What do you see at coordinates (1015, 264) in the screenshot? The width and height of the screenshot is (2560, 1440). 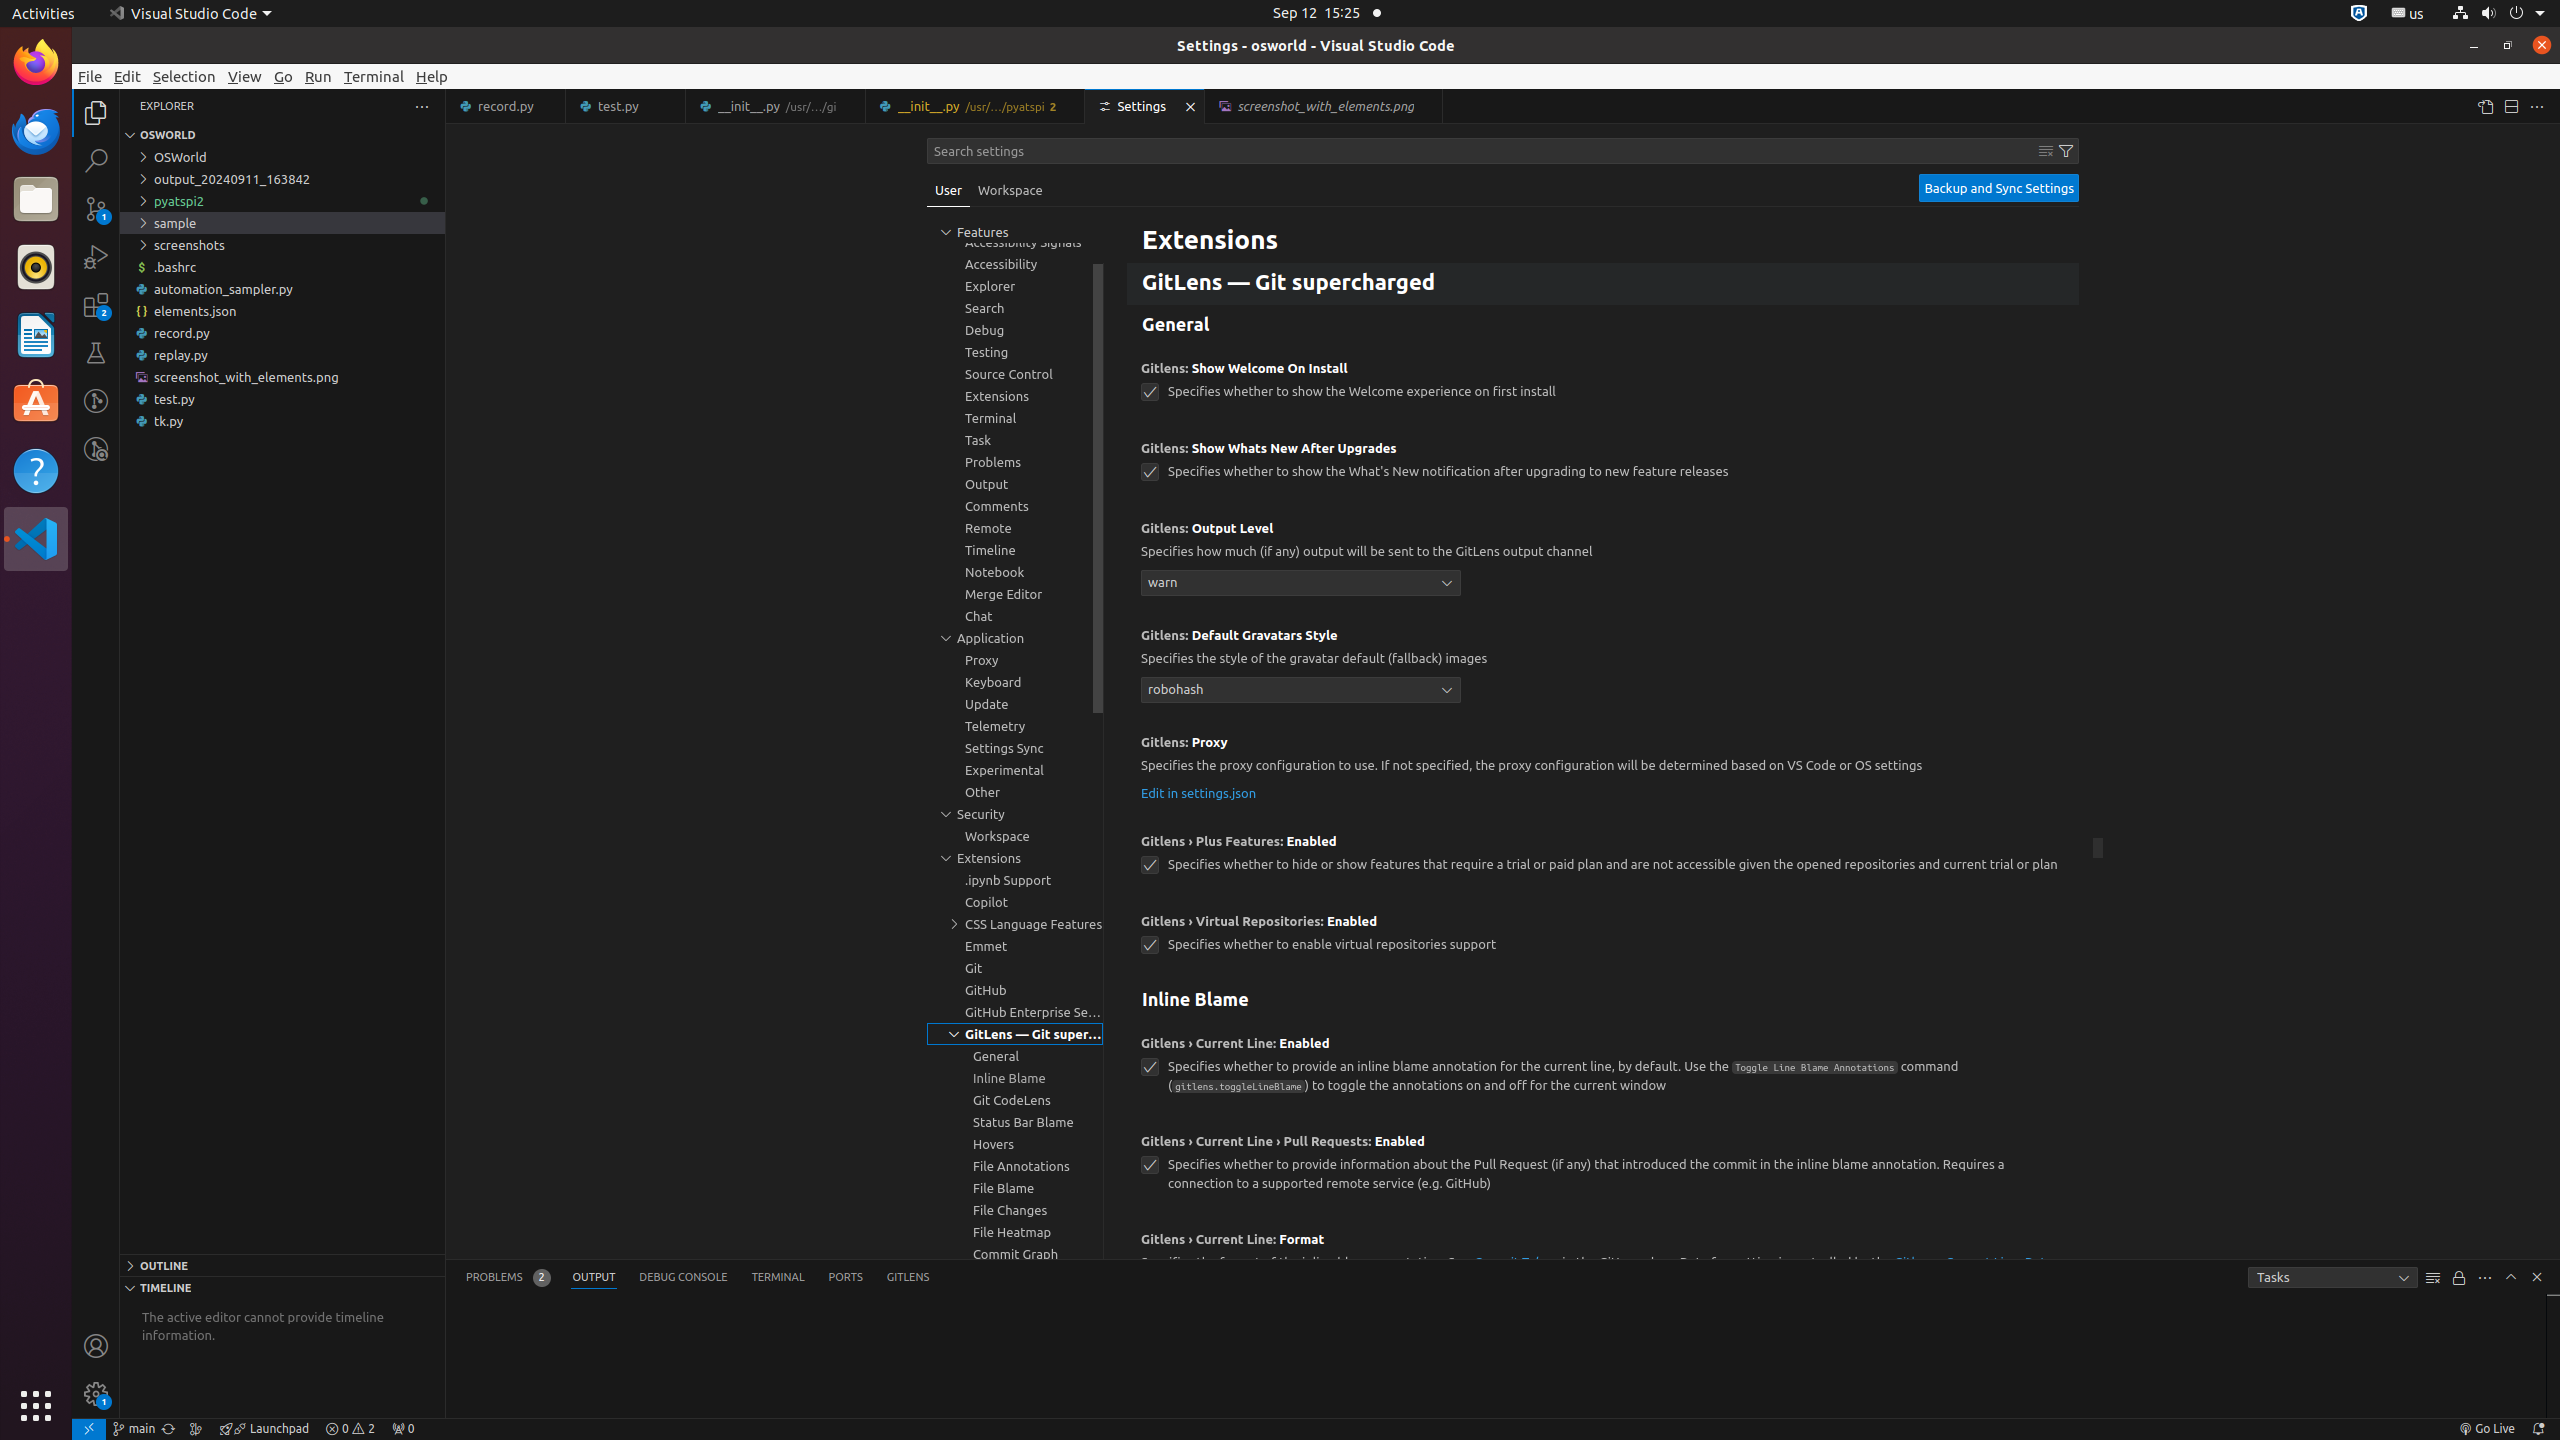 I see `Accessibility, group` at bounding box center [1015, 264].